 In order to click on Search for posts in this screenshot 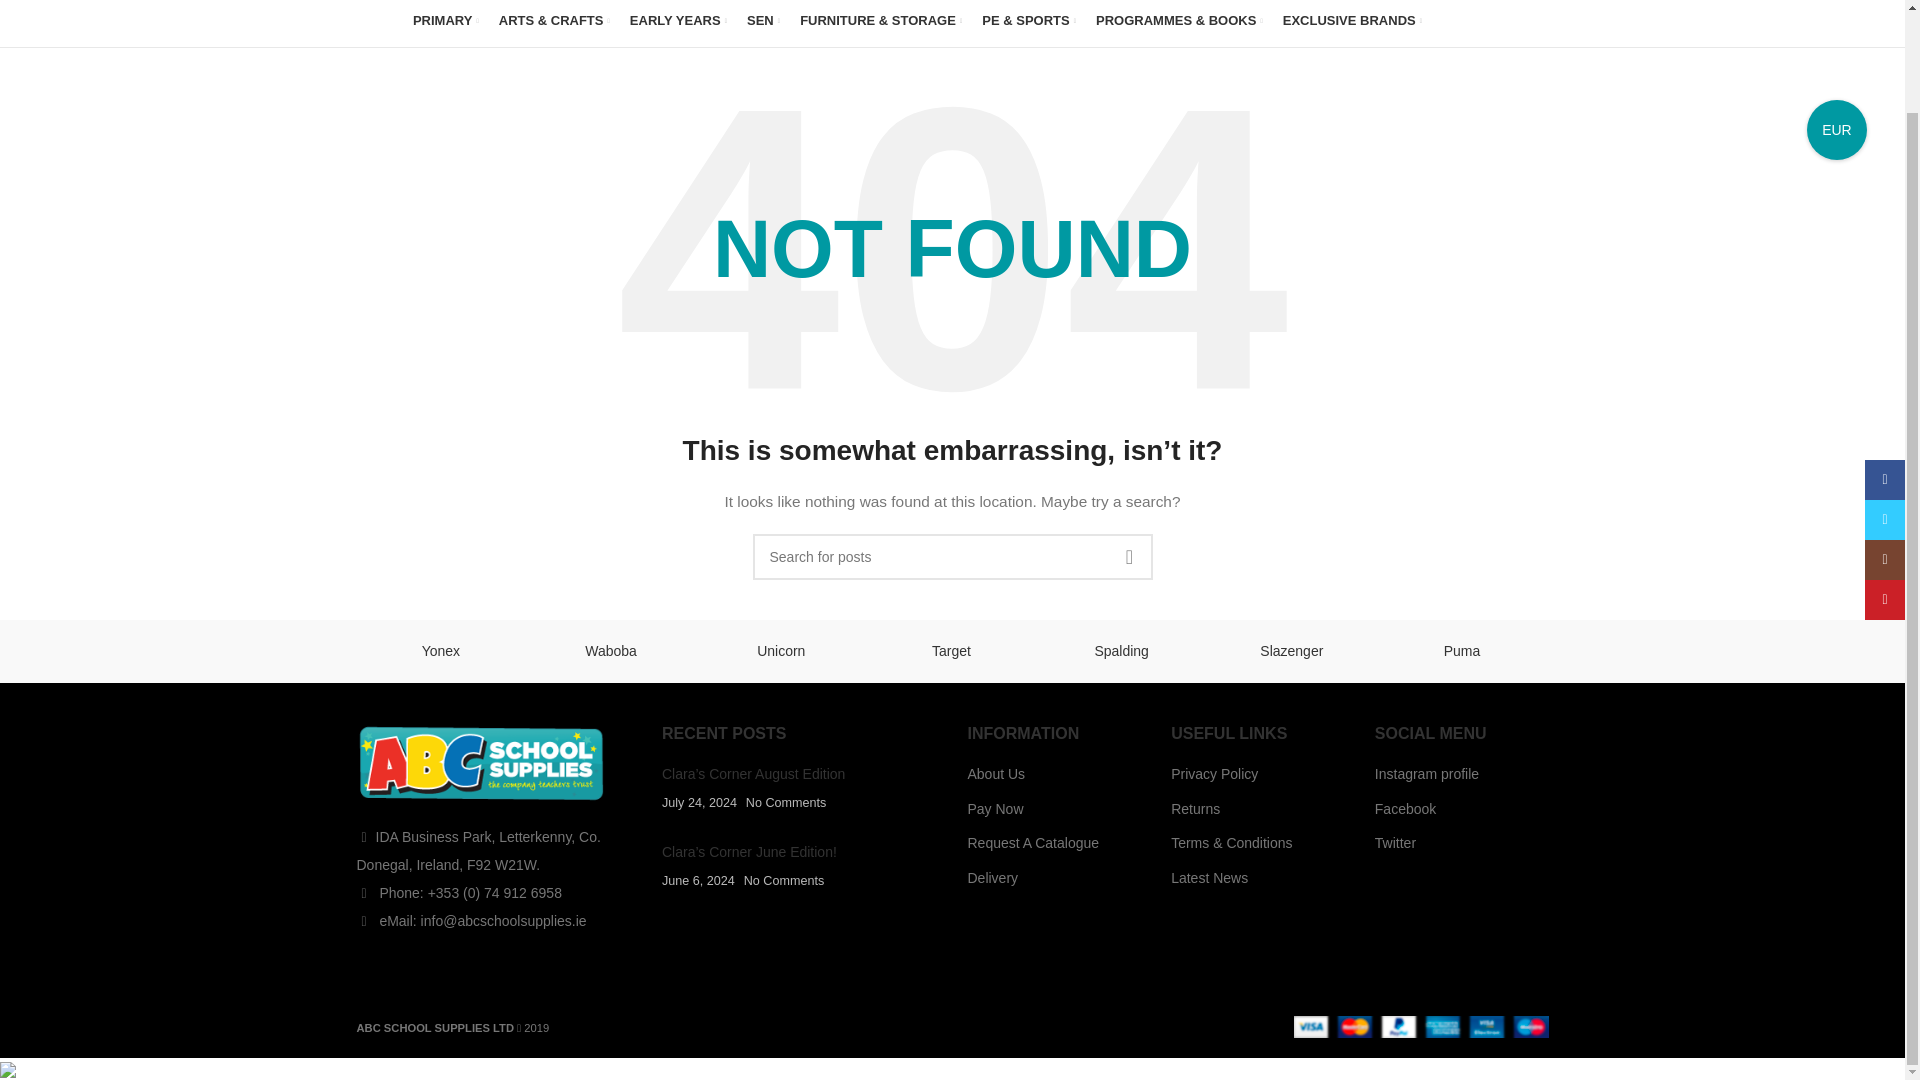, I will do `click(952, 556)`.